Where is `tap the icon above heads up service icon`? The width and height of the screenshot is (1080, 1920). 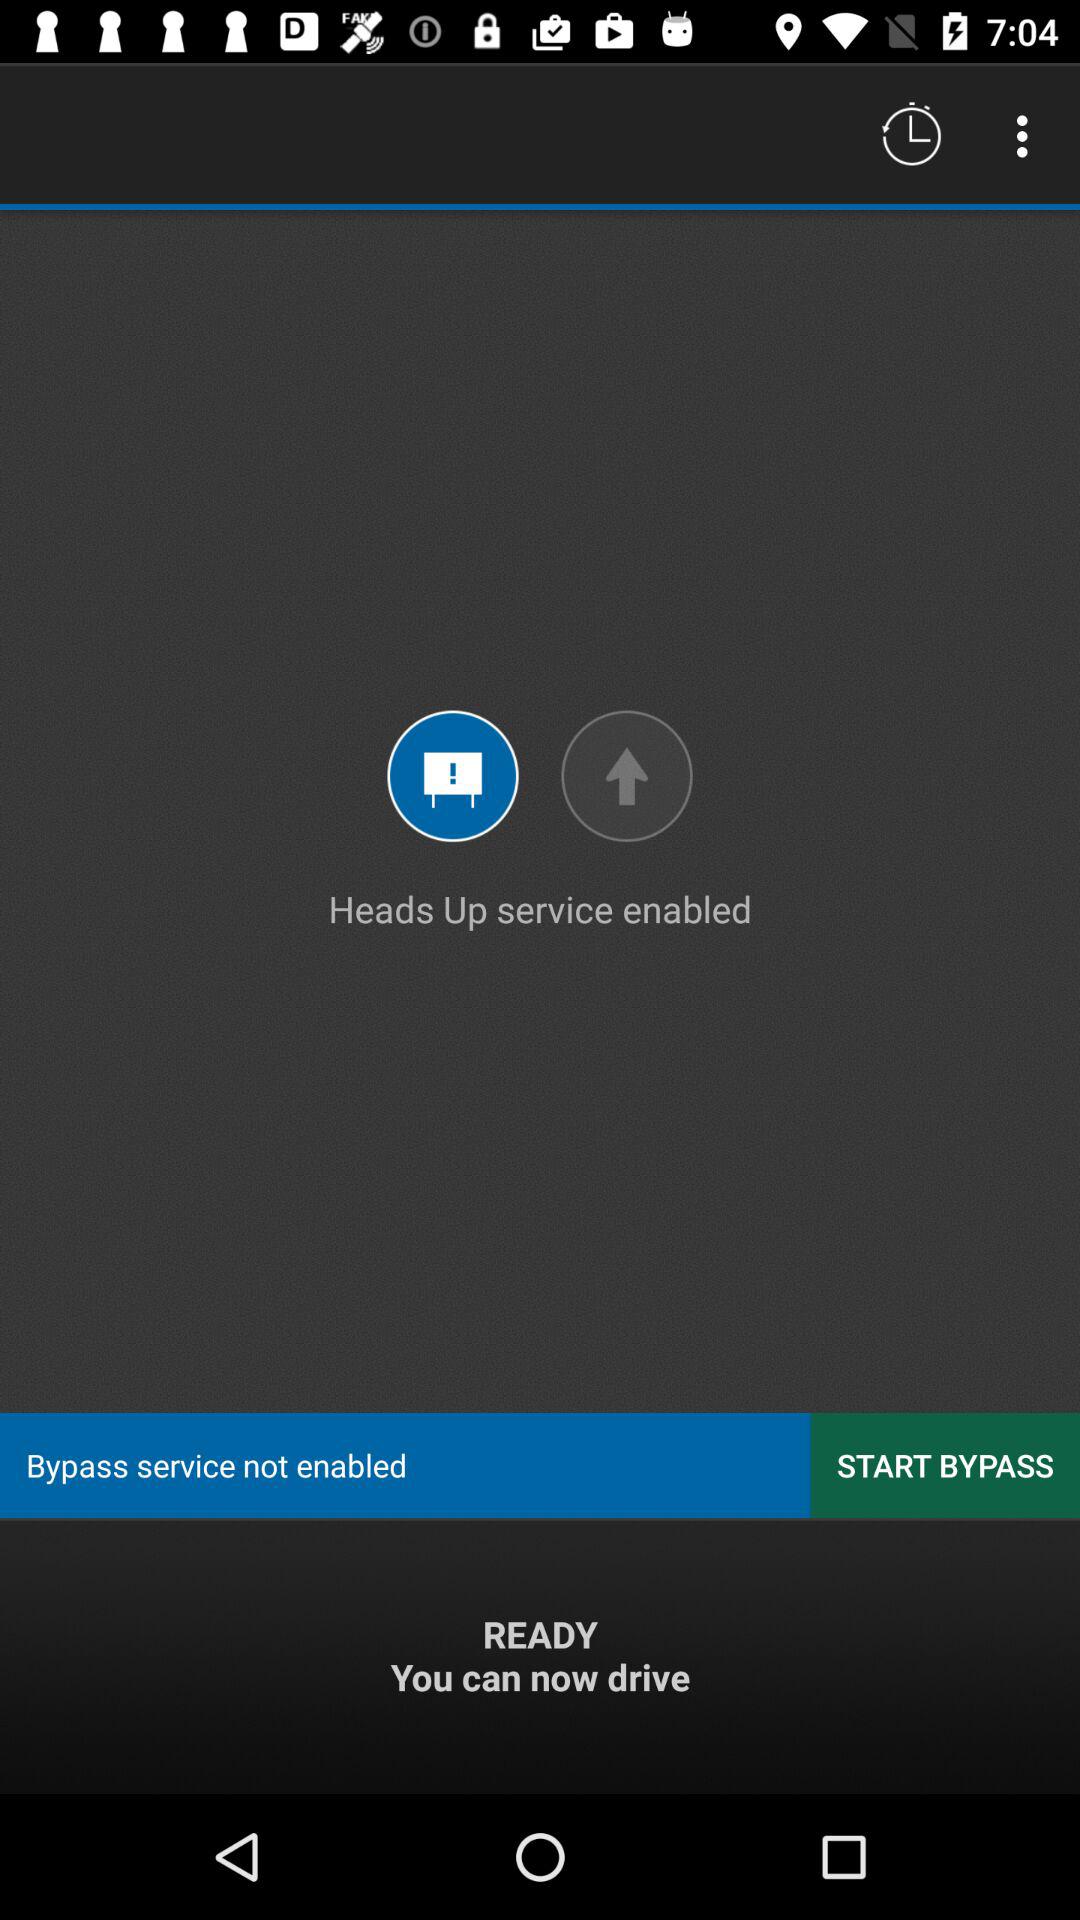 tap the icon above heads up service icon is located at coordinates (912, 136).